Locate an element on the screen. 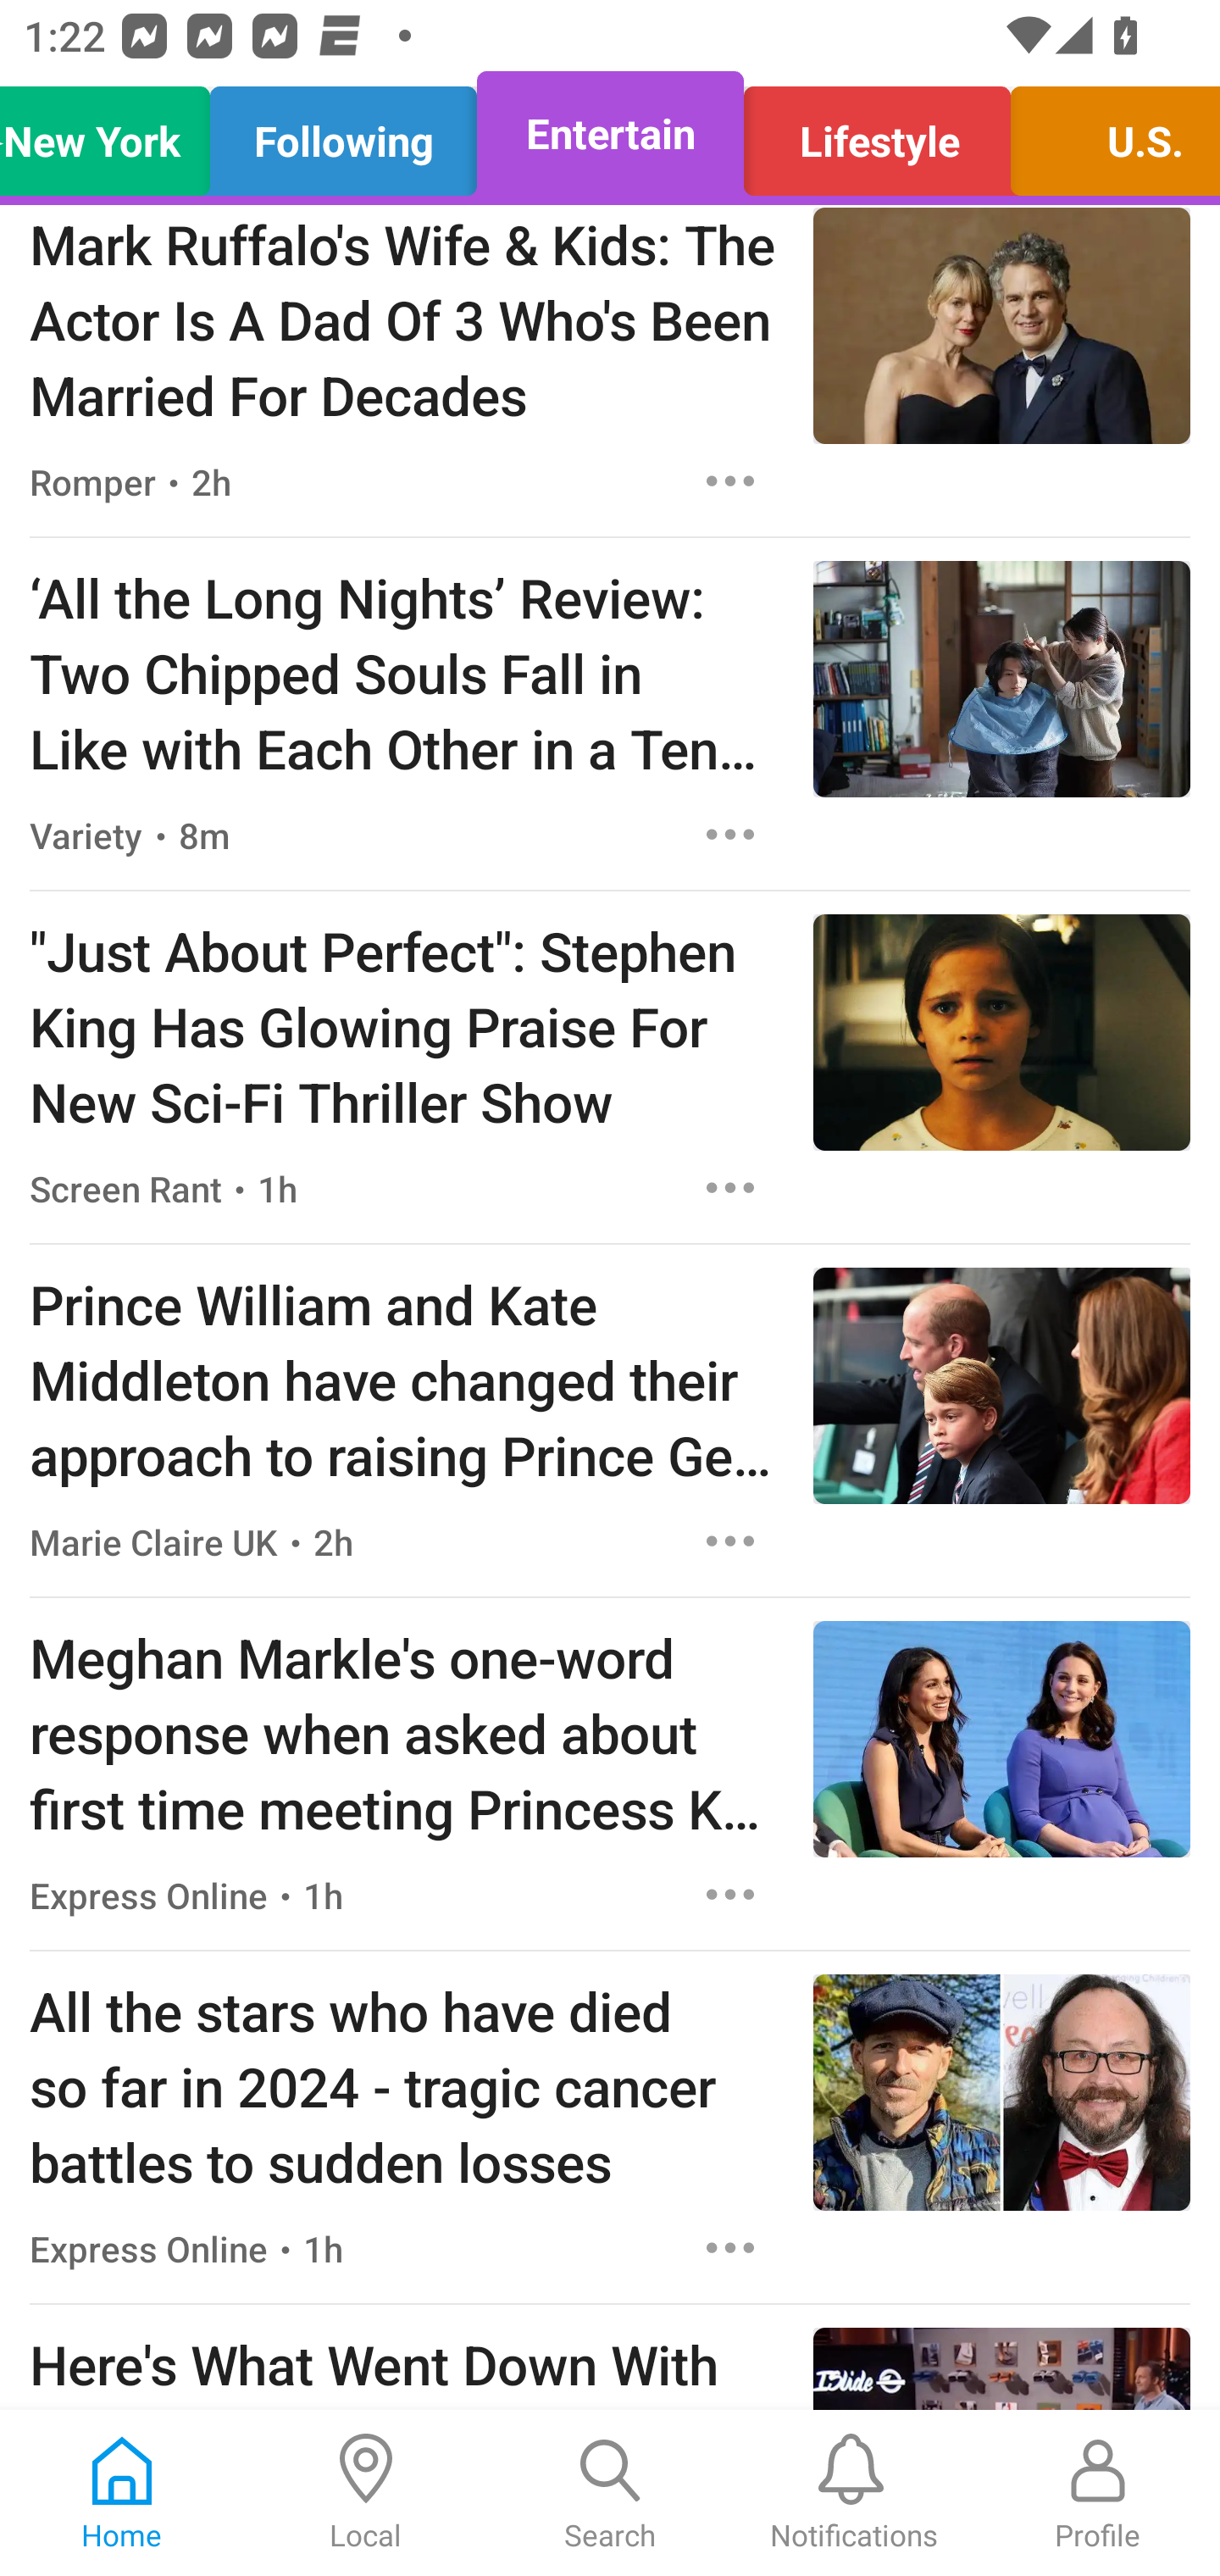  Options is located at coordinates (730, 481).